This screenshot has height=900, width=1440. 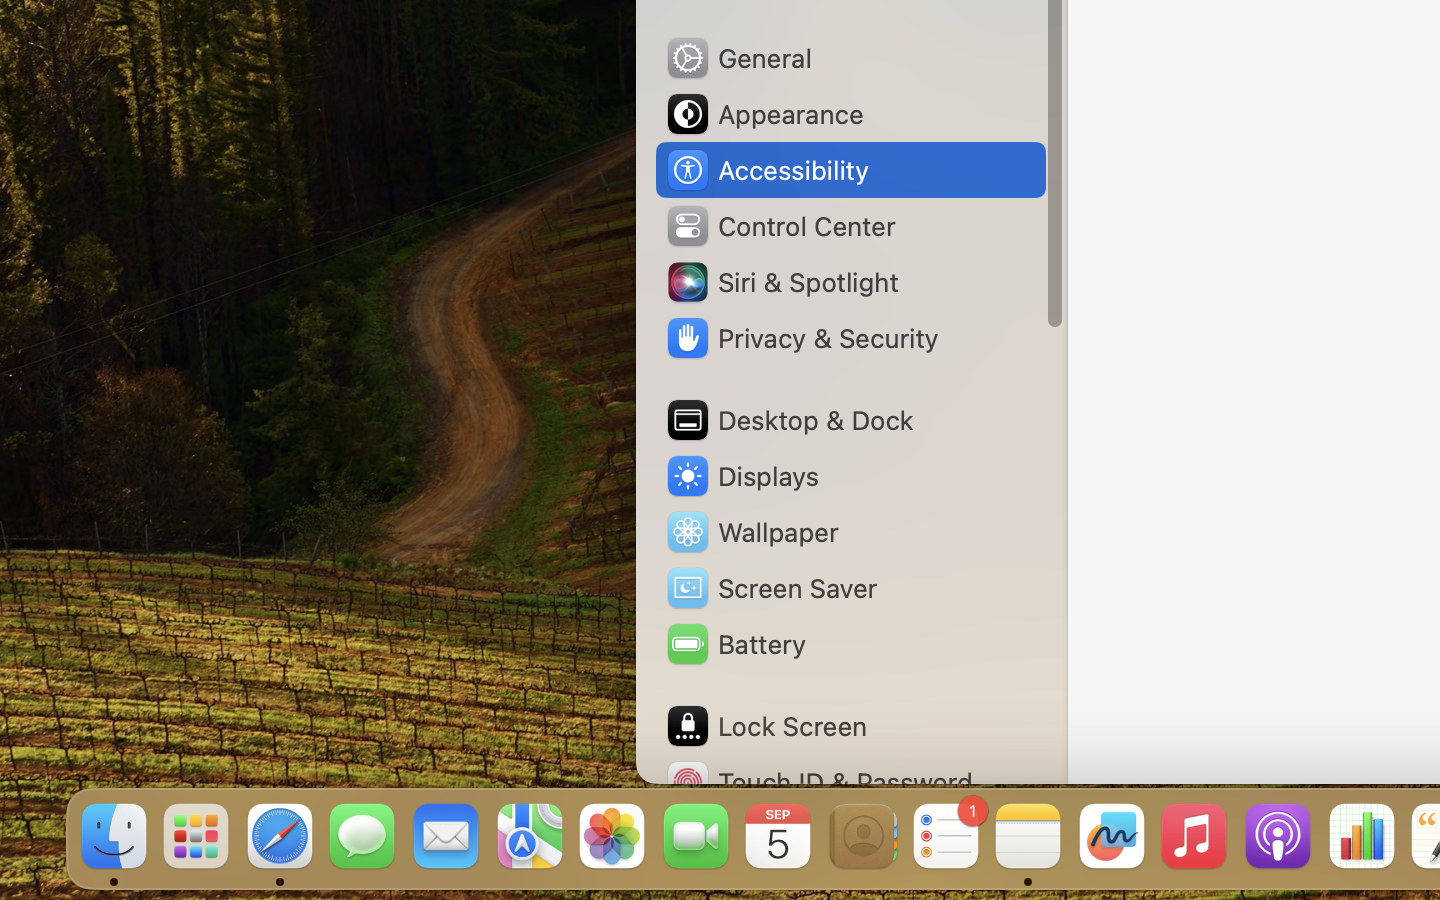 What do you see at coordinates (766, 726) in the screenshot?
I see `Lock Screen` at bounding box center [766, 726].